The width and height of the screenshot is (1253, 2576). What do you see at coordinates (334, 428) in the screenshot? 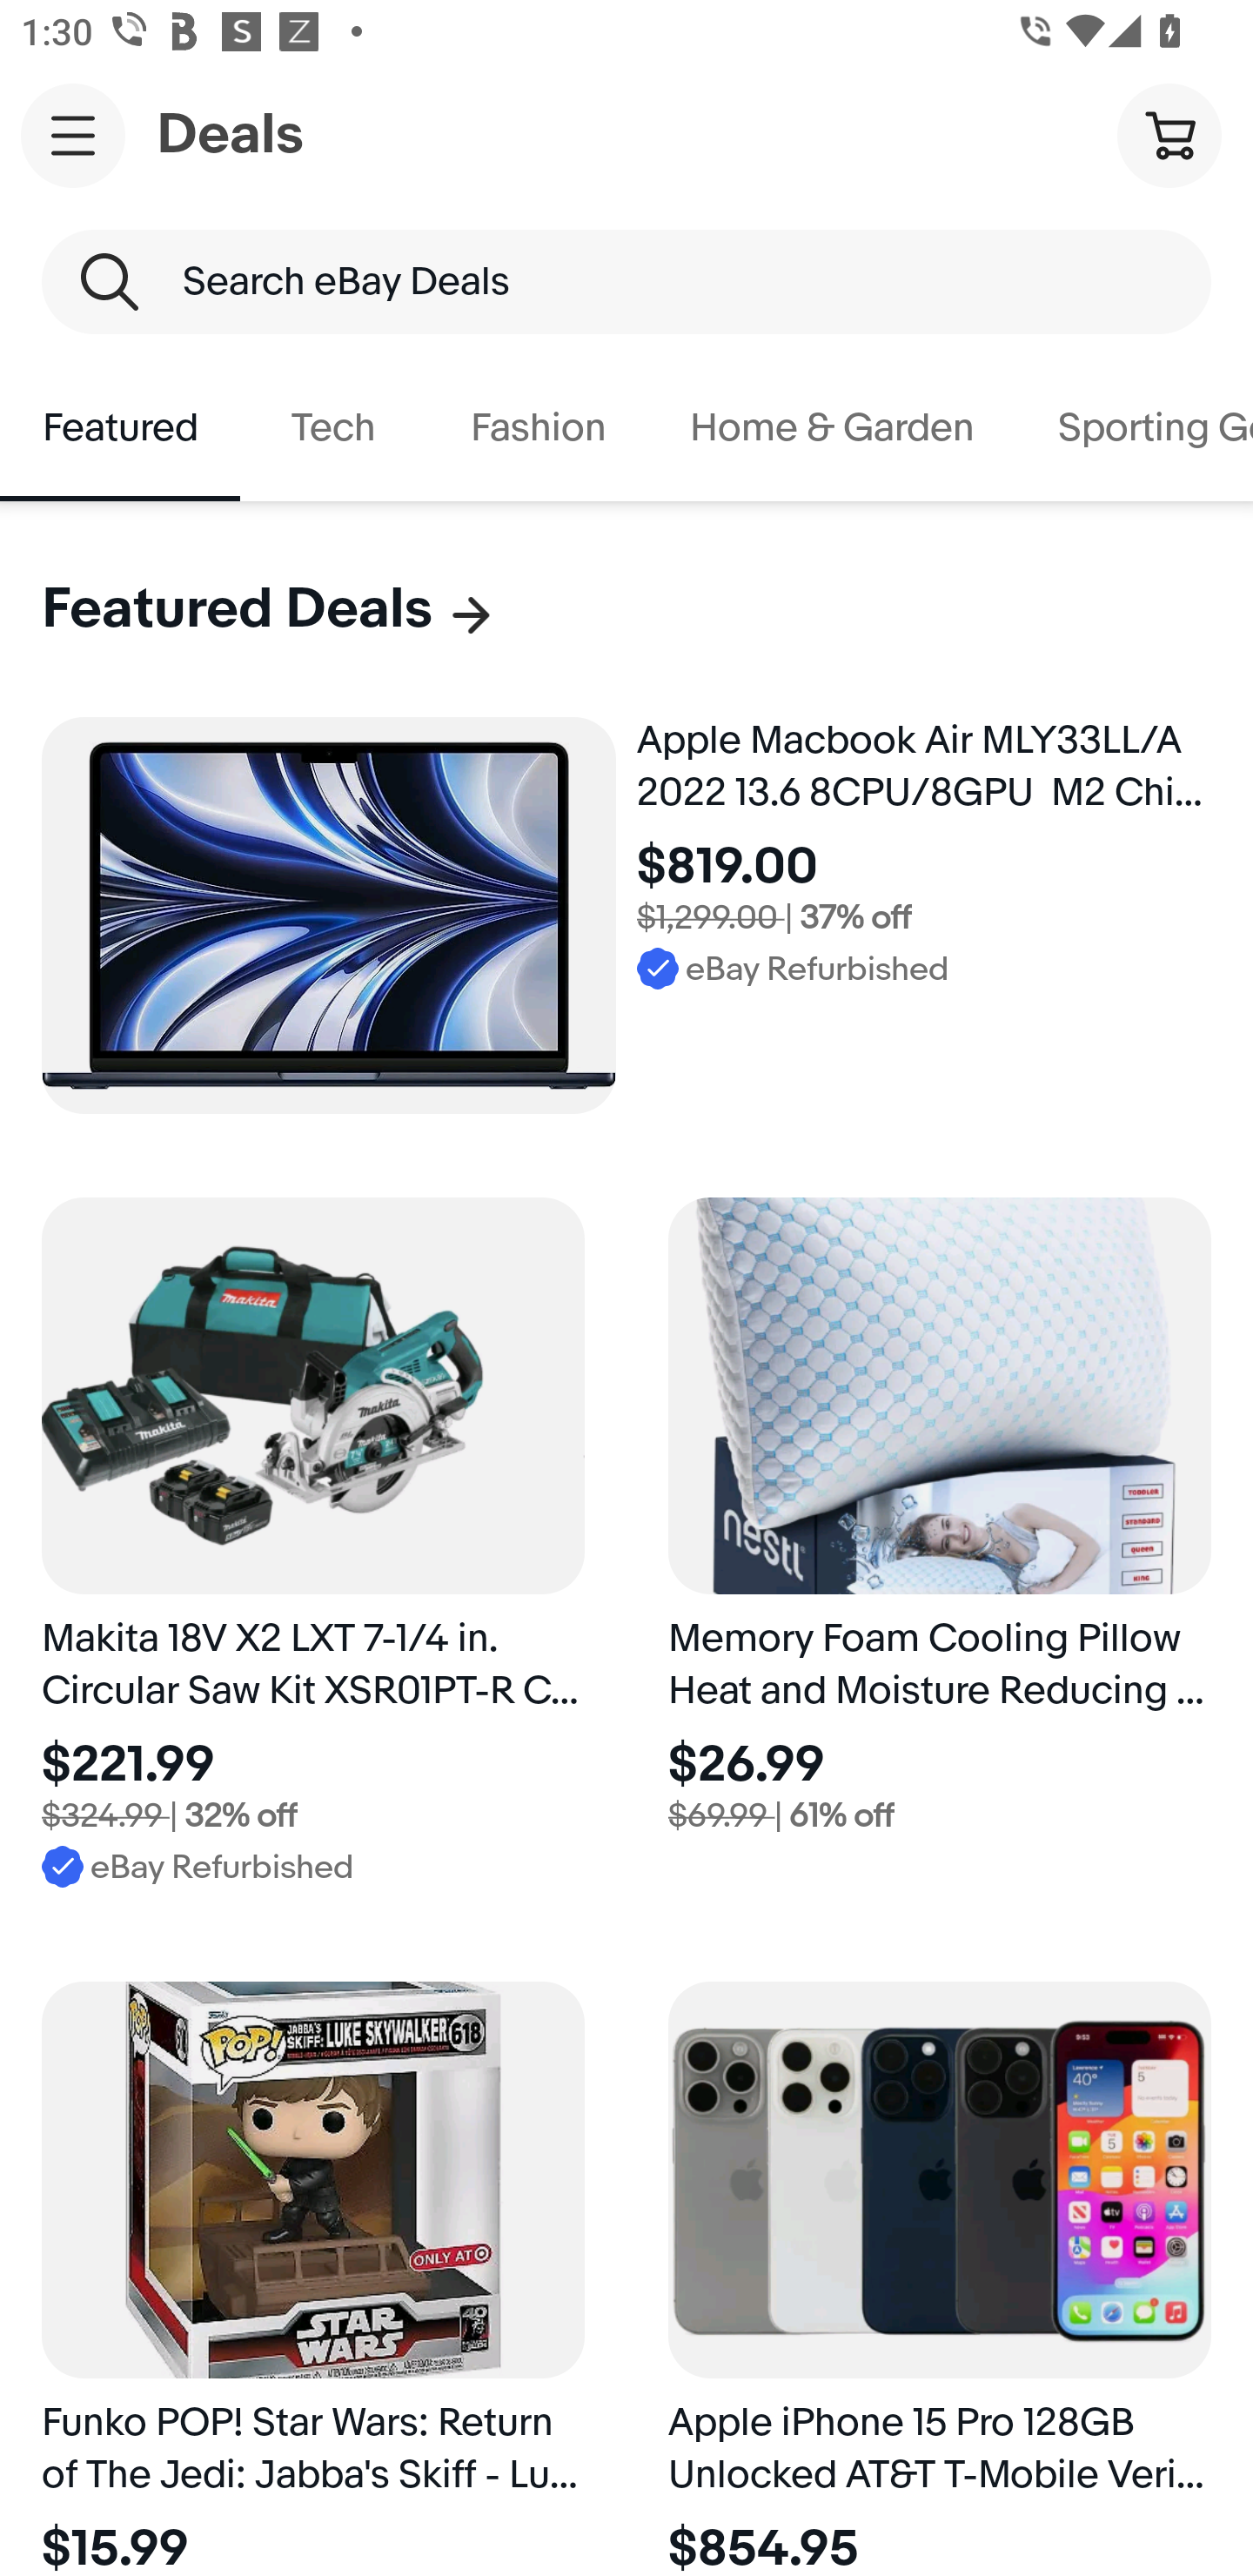
I see `Tech. Button. 2 of 7. Tech` at bounding box center [334, 428].